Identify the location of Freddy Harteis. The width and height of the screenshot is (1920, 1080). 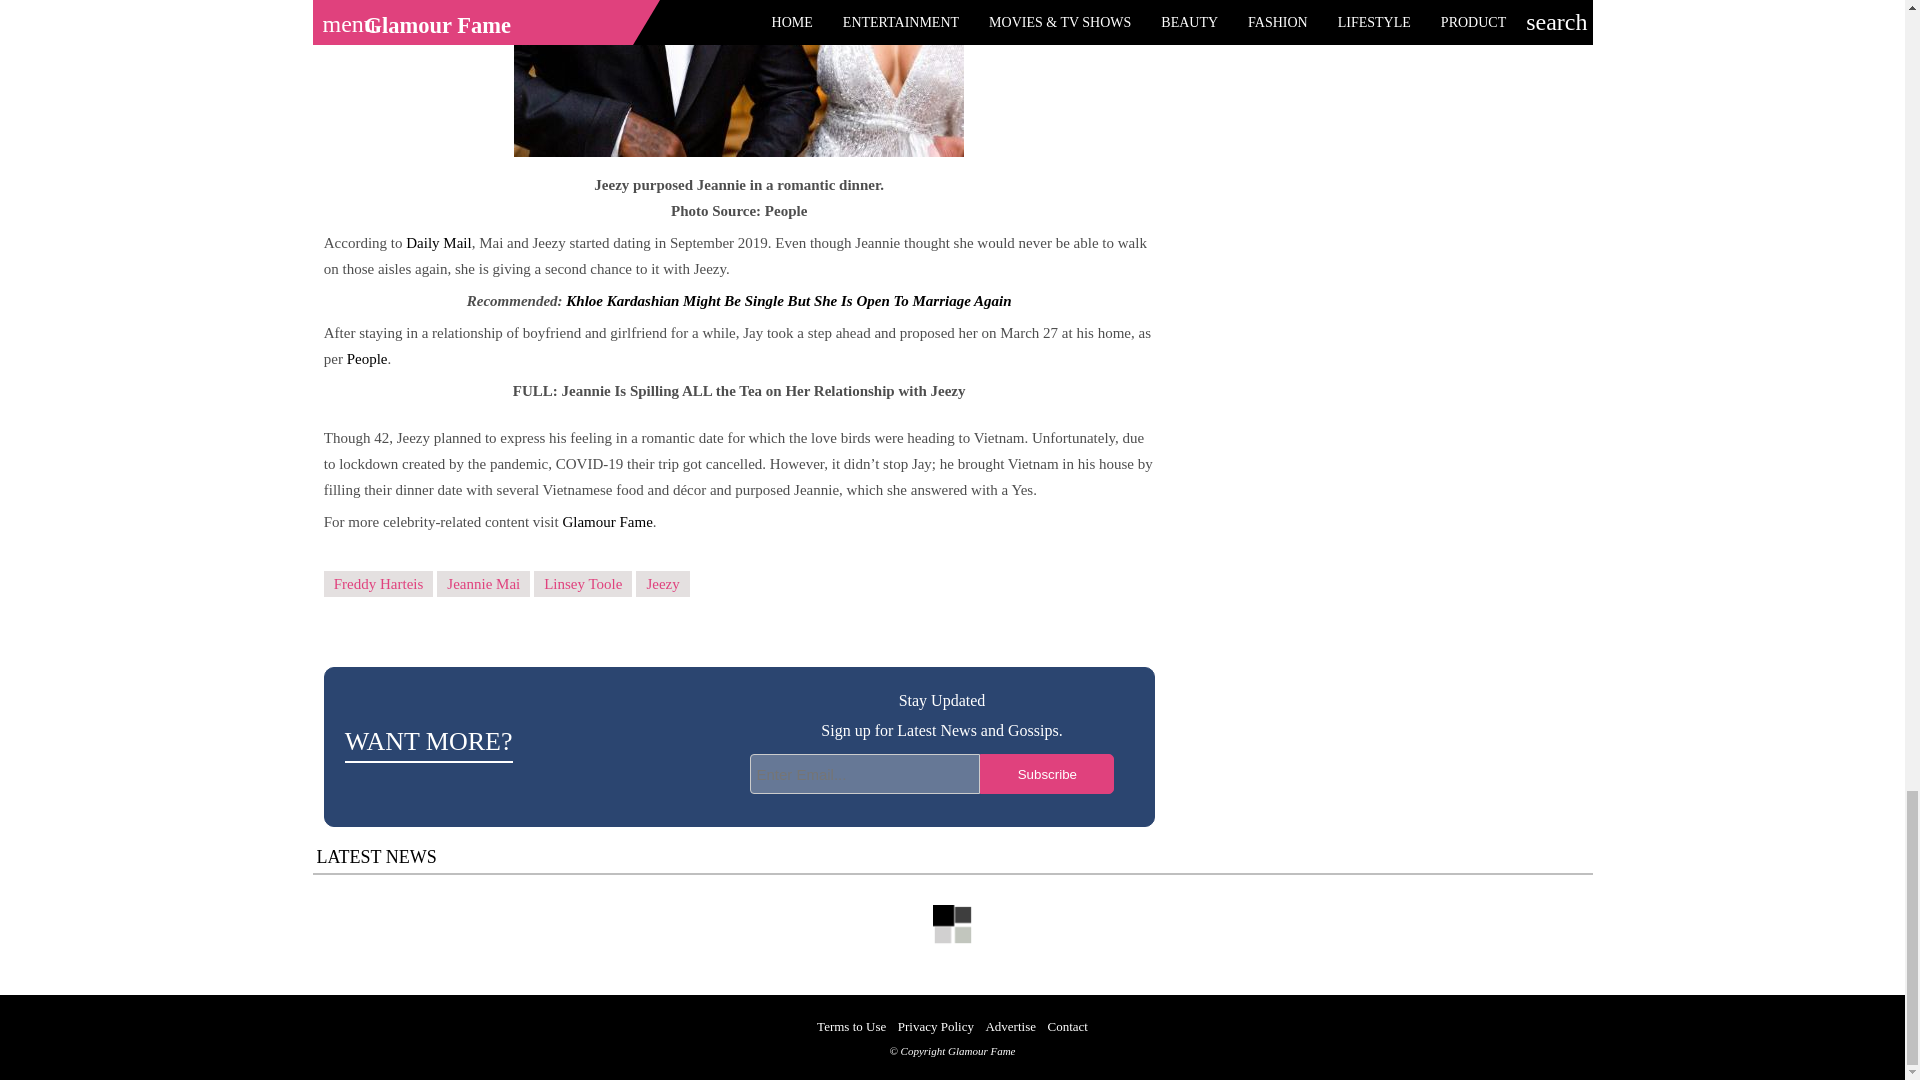
(378, 584).